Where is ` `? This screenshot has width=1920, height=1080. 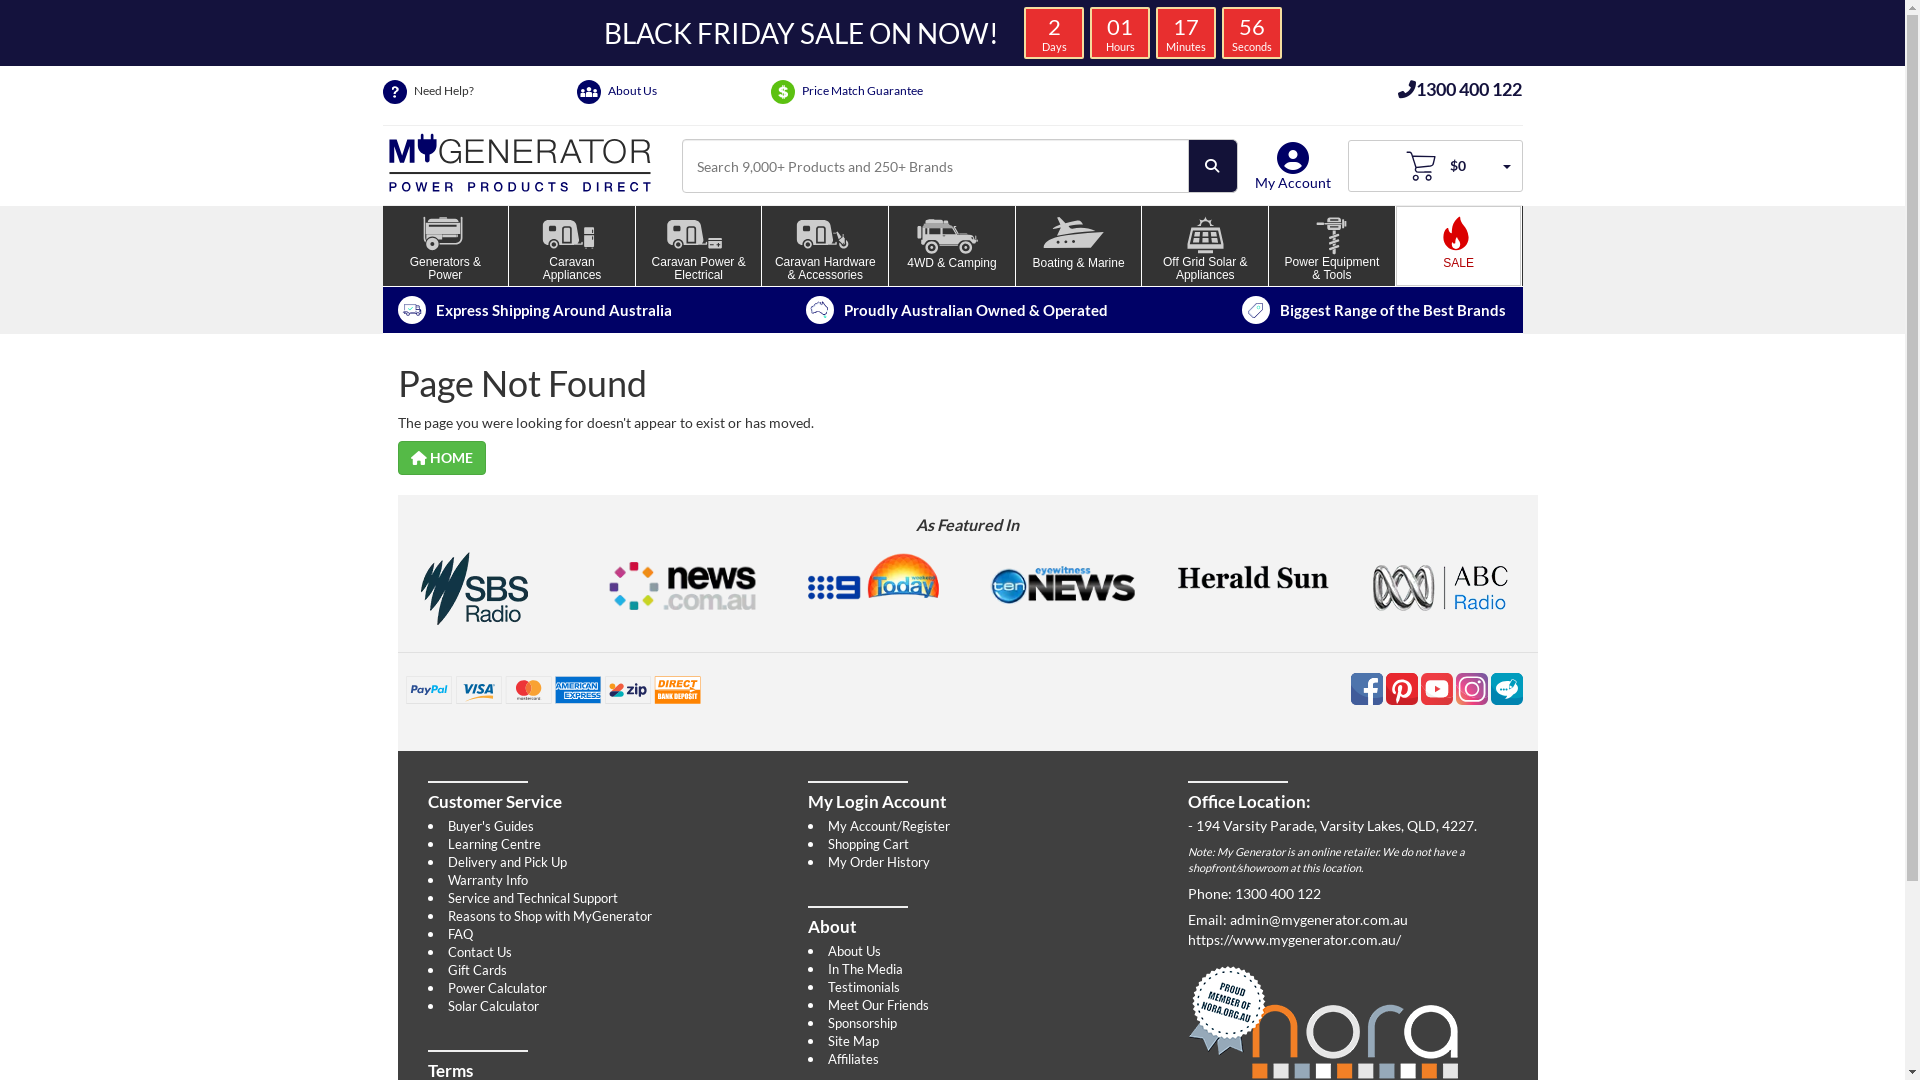
  is located at coordinates (1474, 686).